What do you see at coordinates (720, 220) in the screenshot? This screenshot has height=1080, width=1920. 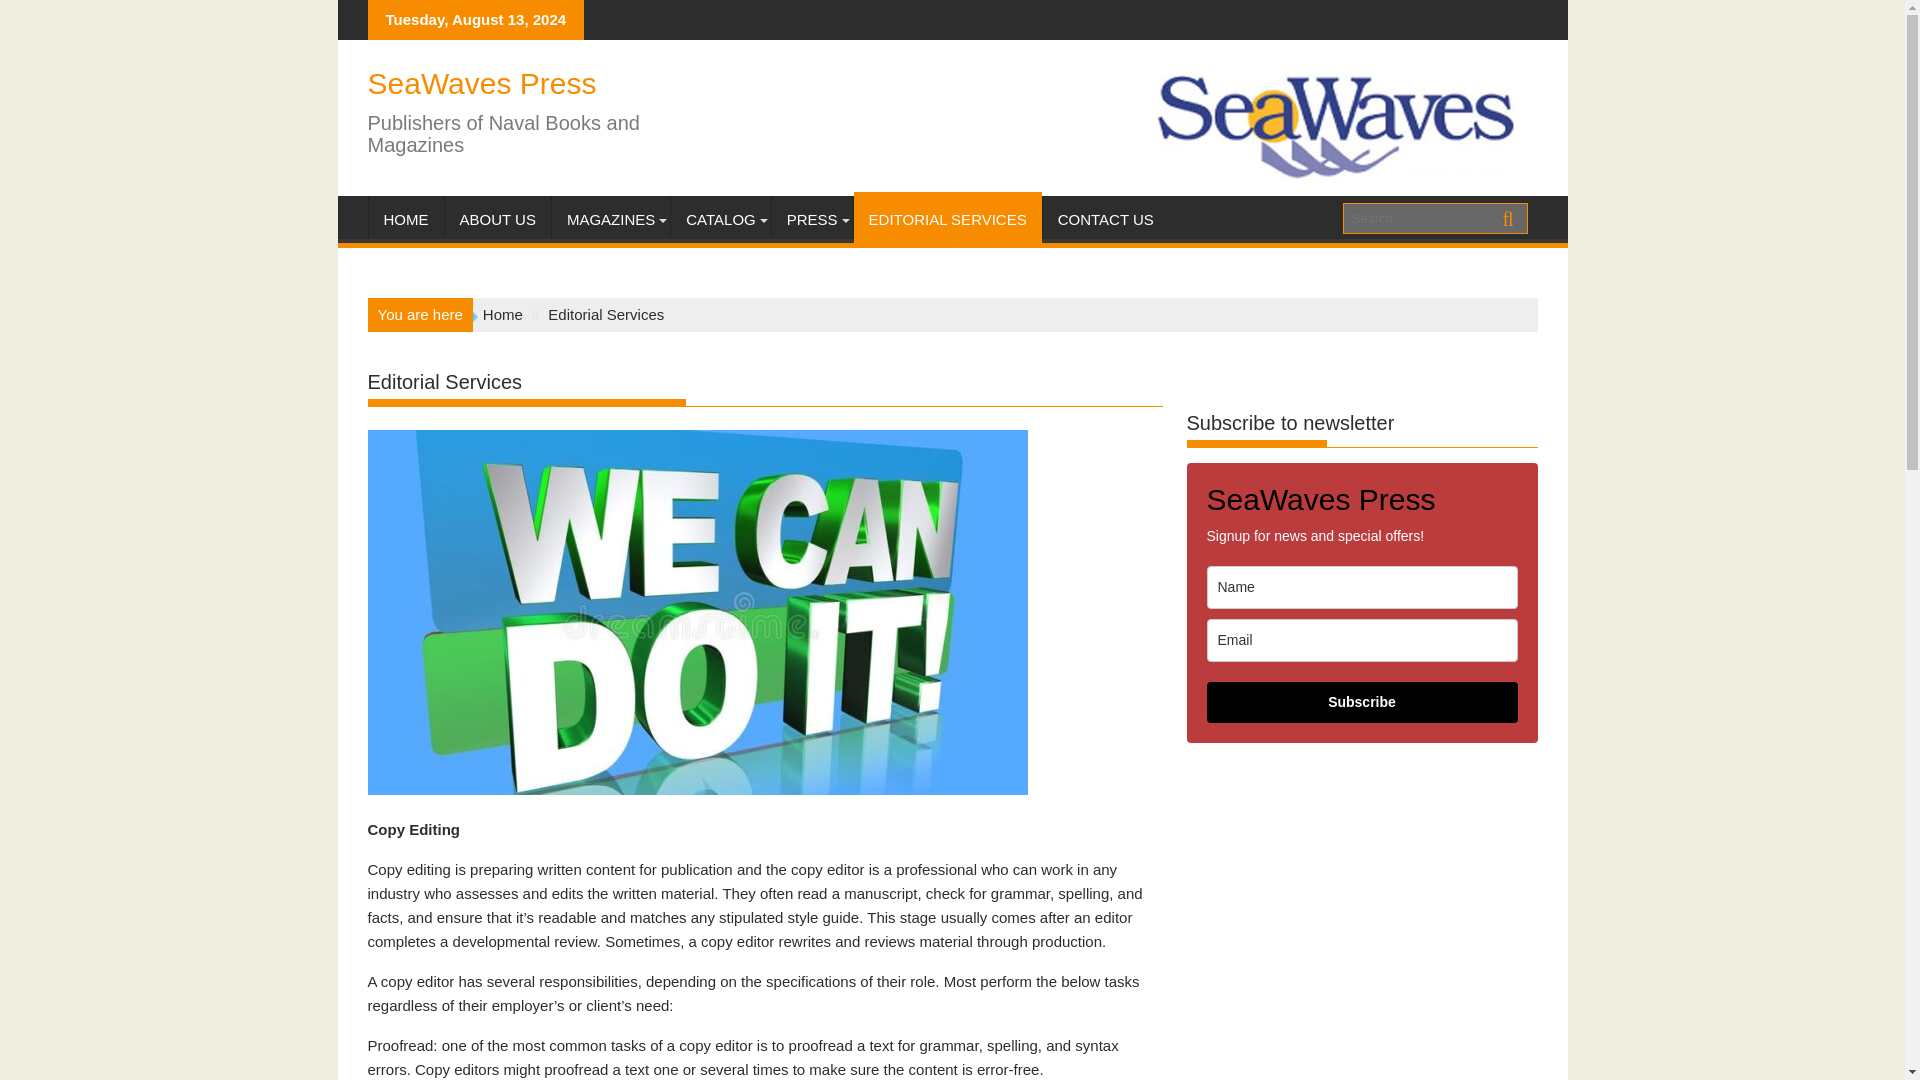 I see `CATALOG` at bounding box center [720, 220].